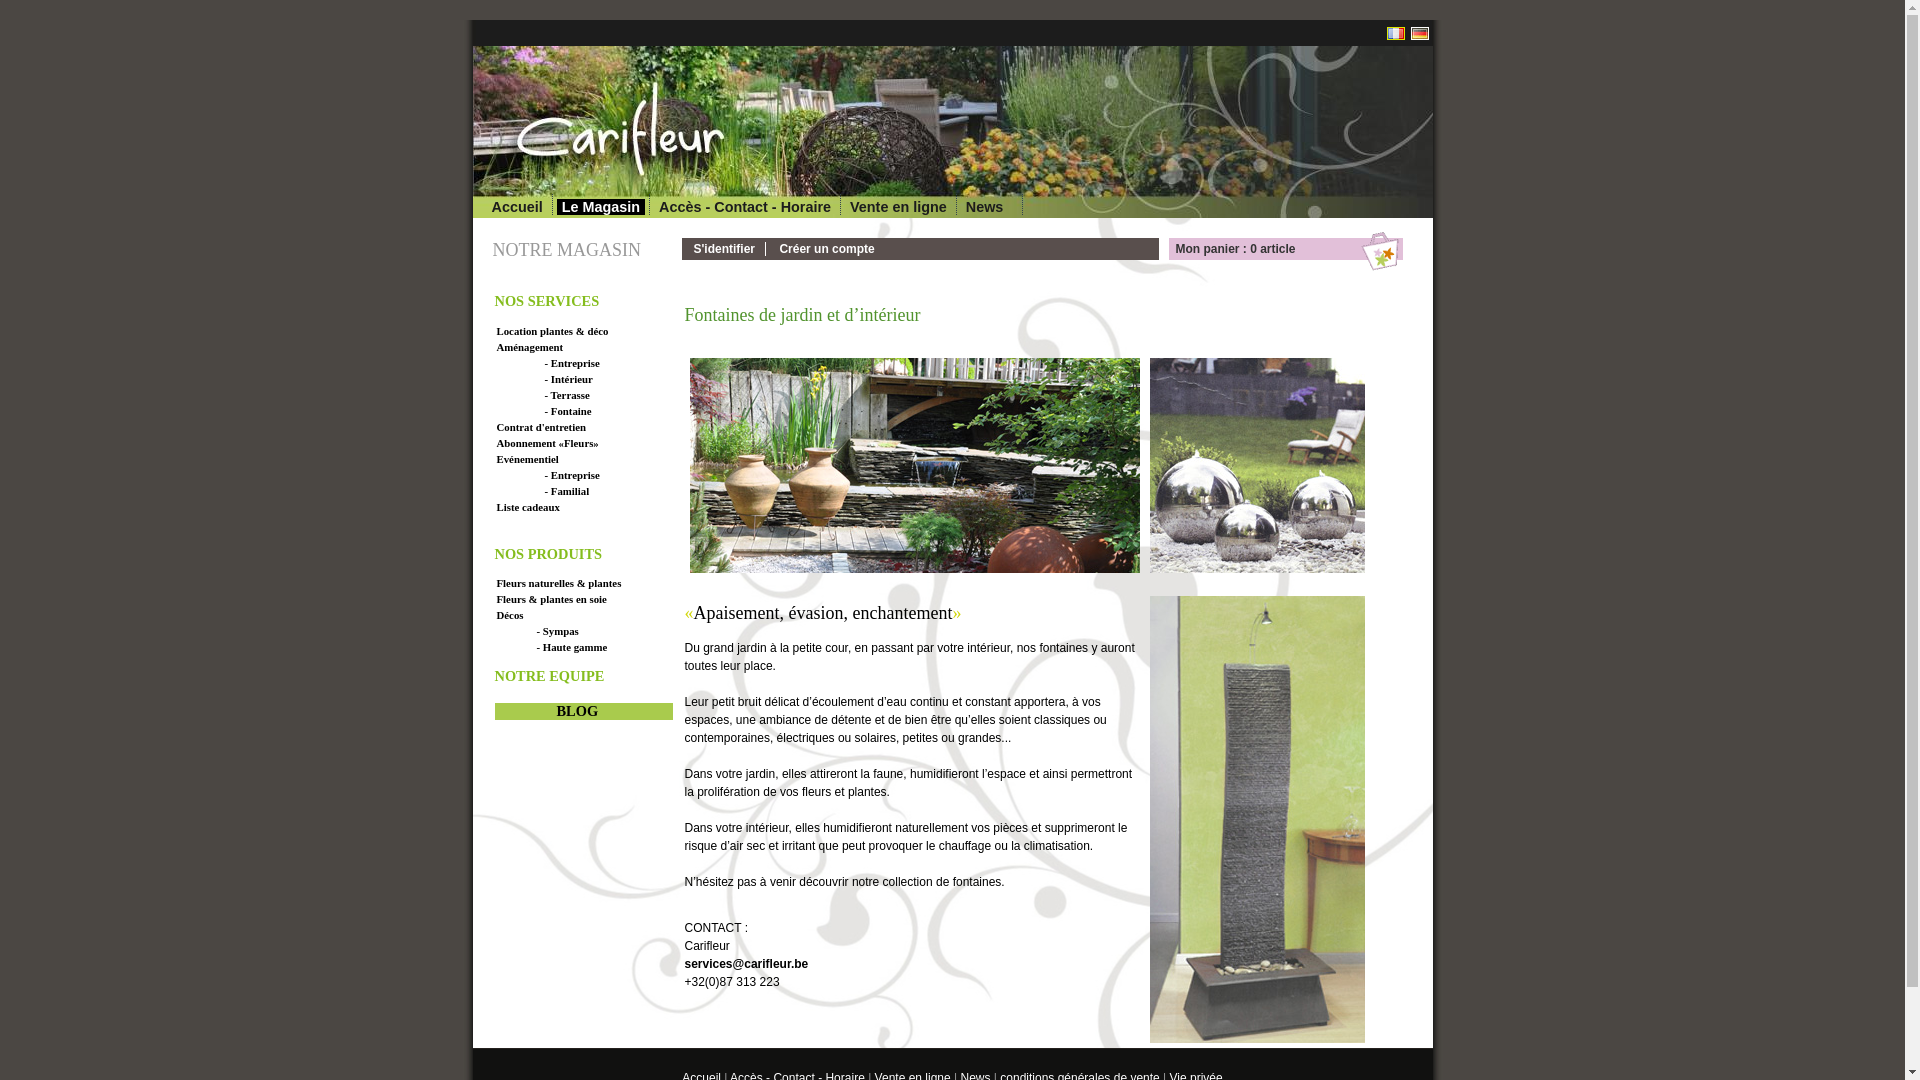 The image size is (1920, 1080). I want to click on Mon panier : 0 article
 , so click(1288, 249).